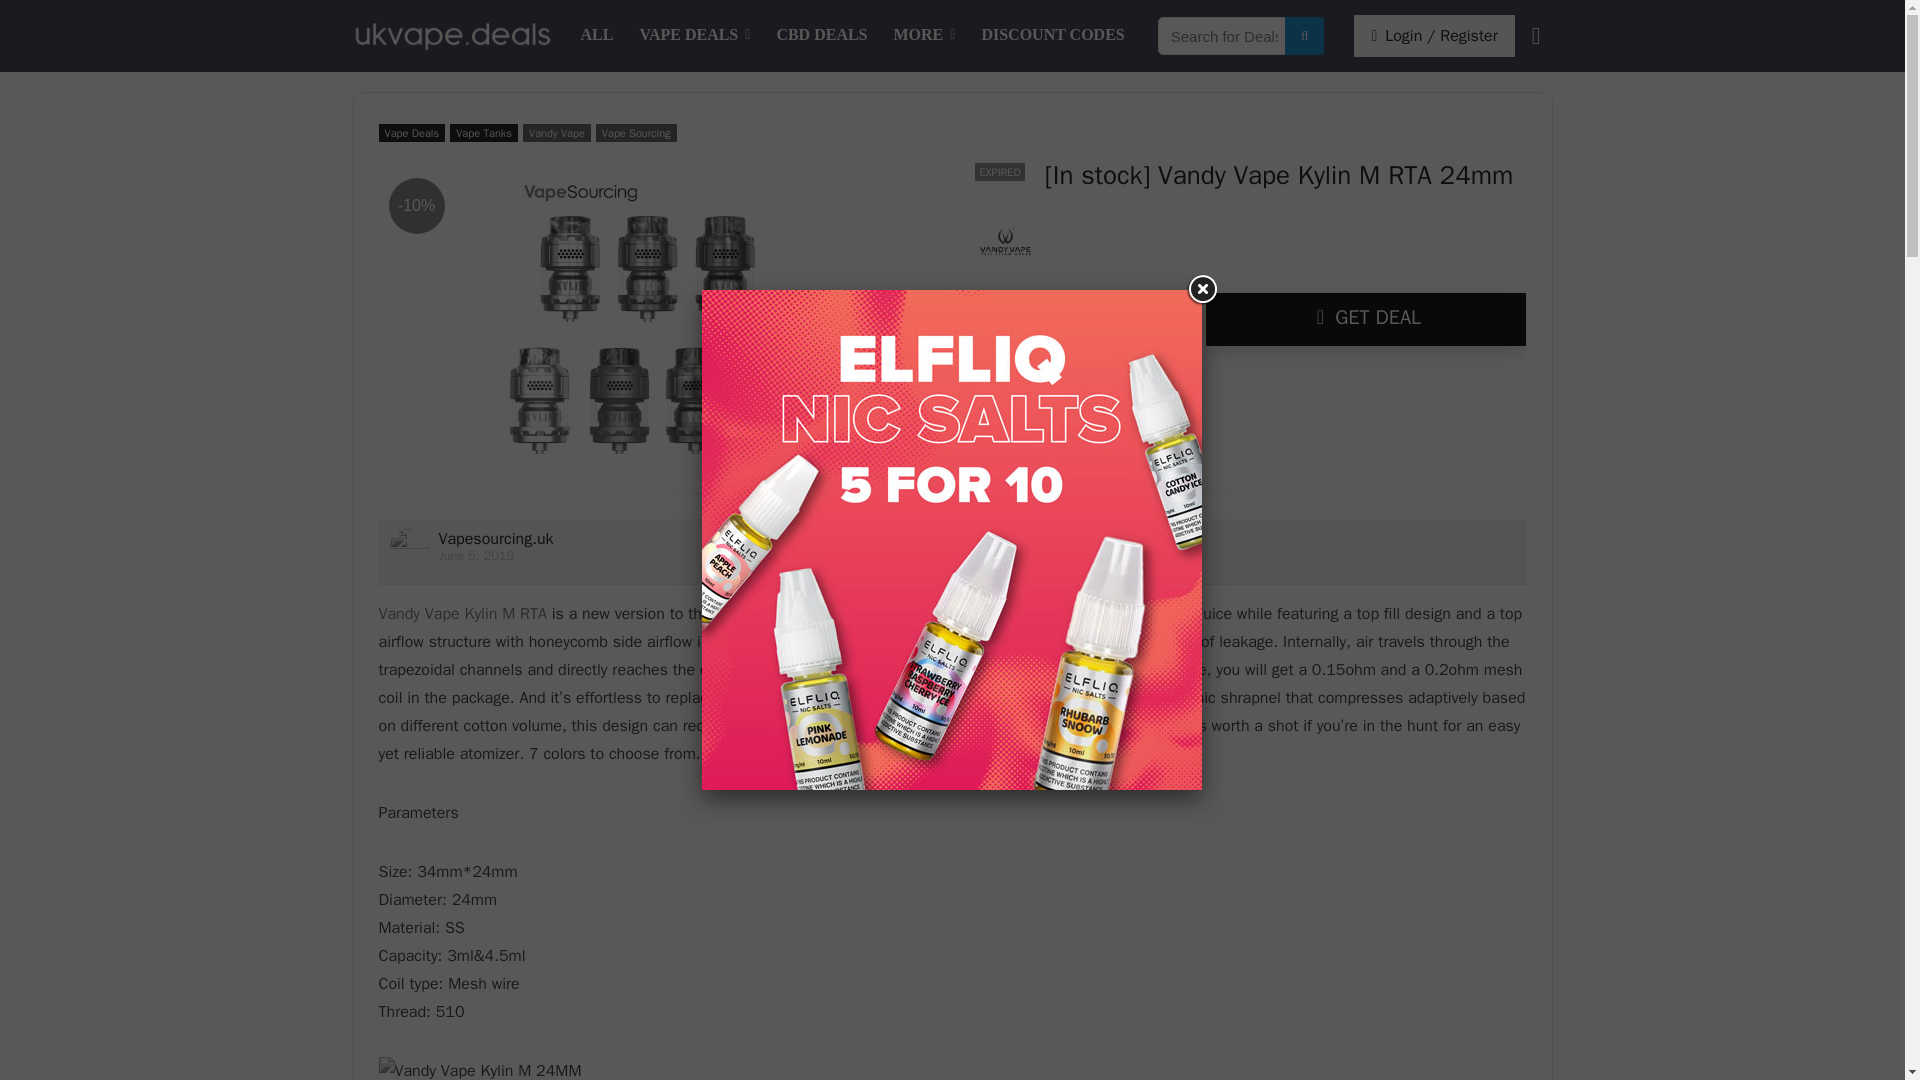 This screenshot has width=1920, height=1080. I want to click on CBD DEALS, so click(820, 36).